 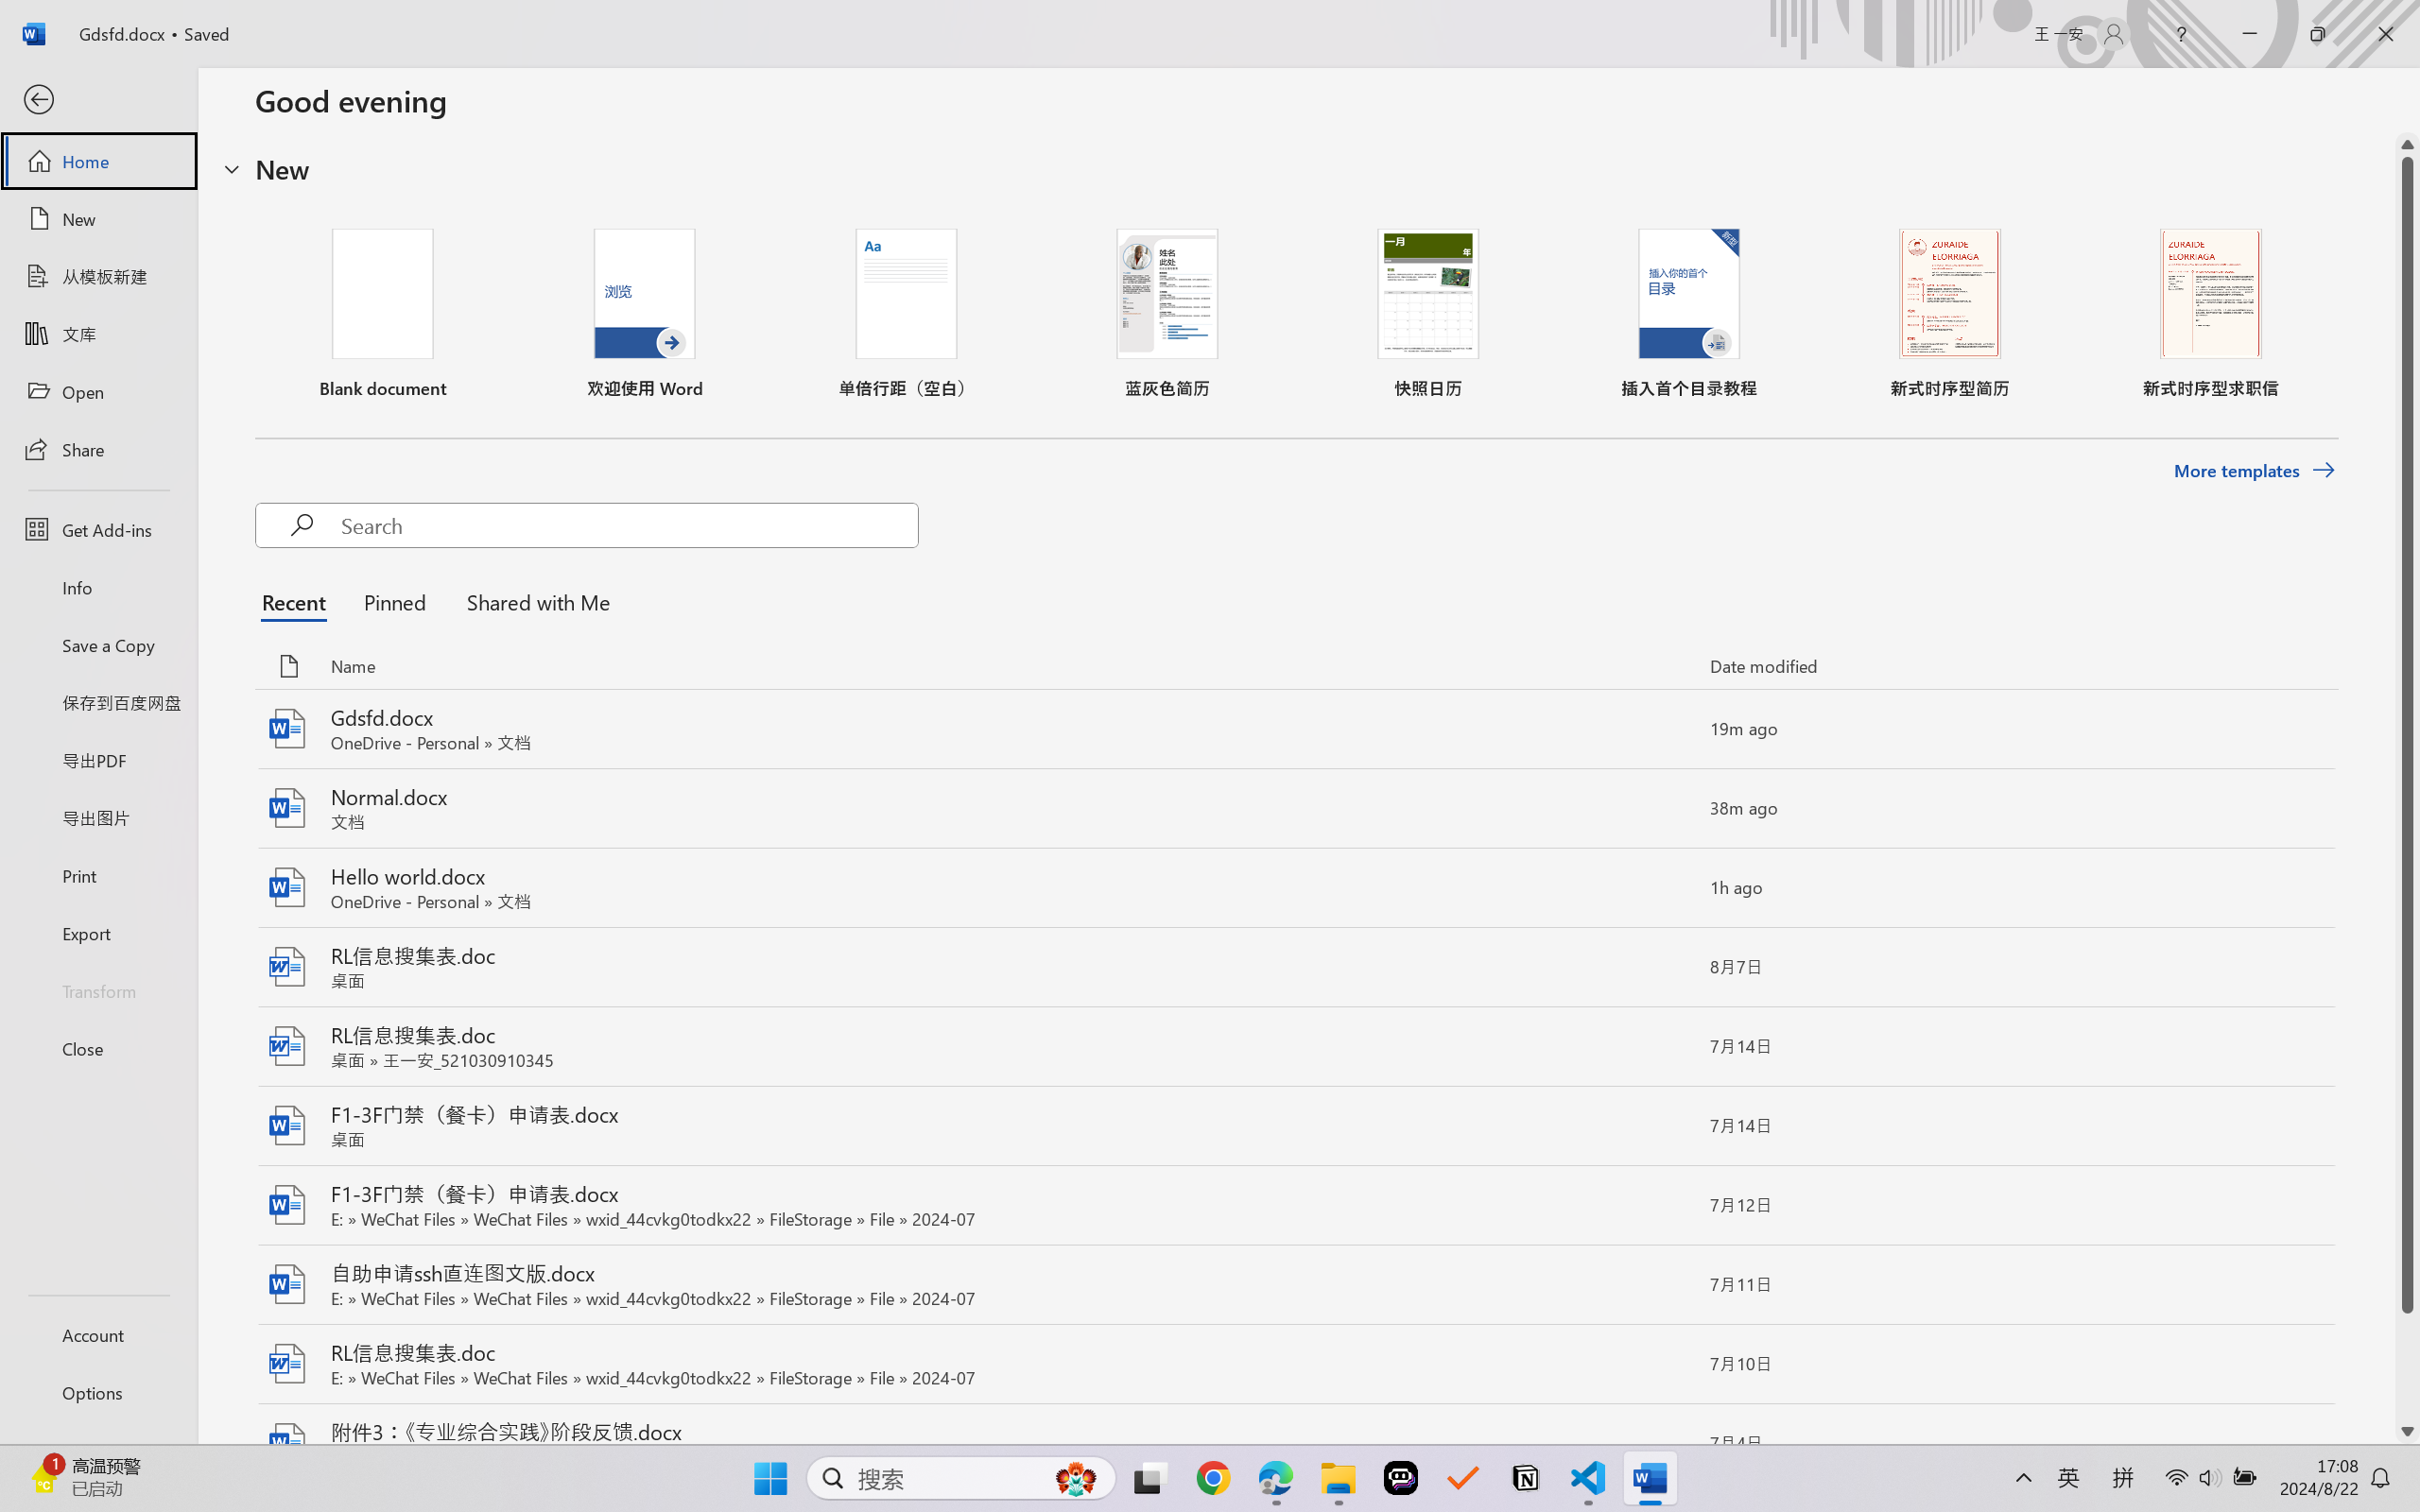 What do you see at coordinates (98, 1334) in the screenshot?
I see `Account` at bounding box center [98, 1334].